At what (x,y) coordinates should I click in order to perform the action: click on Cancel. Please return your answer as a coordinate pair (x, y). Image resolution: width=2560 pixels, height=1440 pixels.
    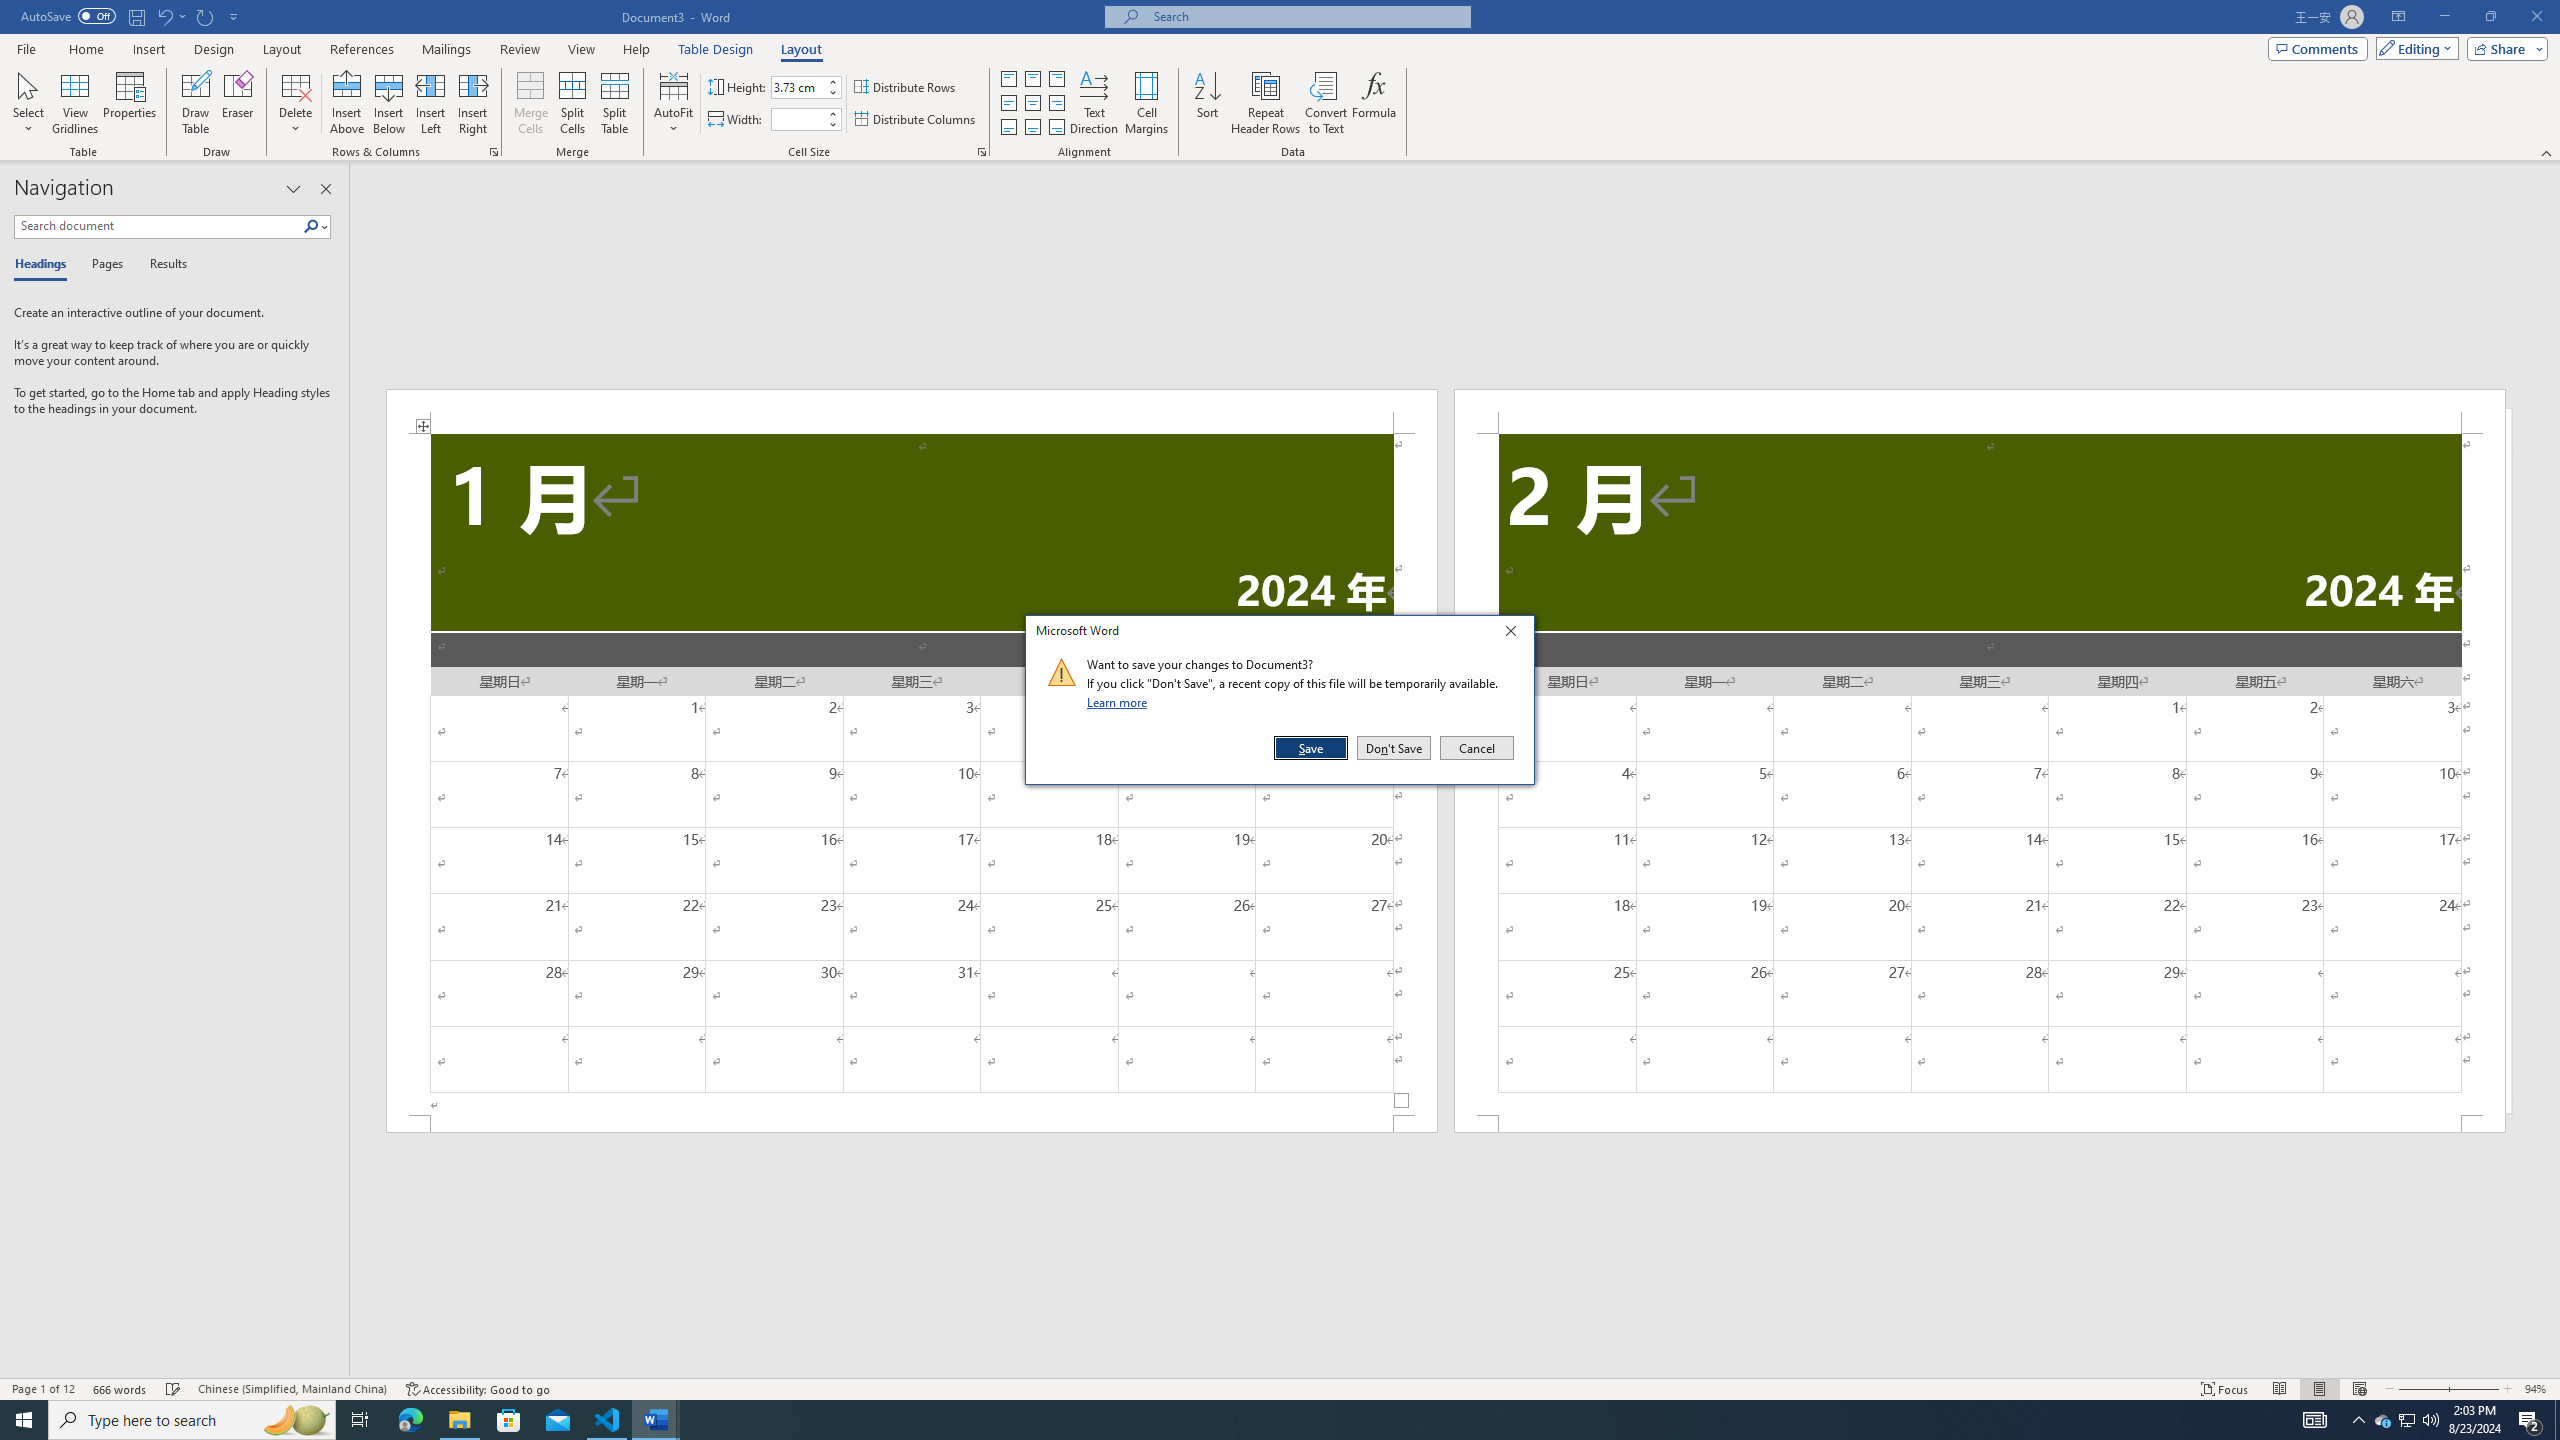
    Looking at the image, I should click on (1475, 748).